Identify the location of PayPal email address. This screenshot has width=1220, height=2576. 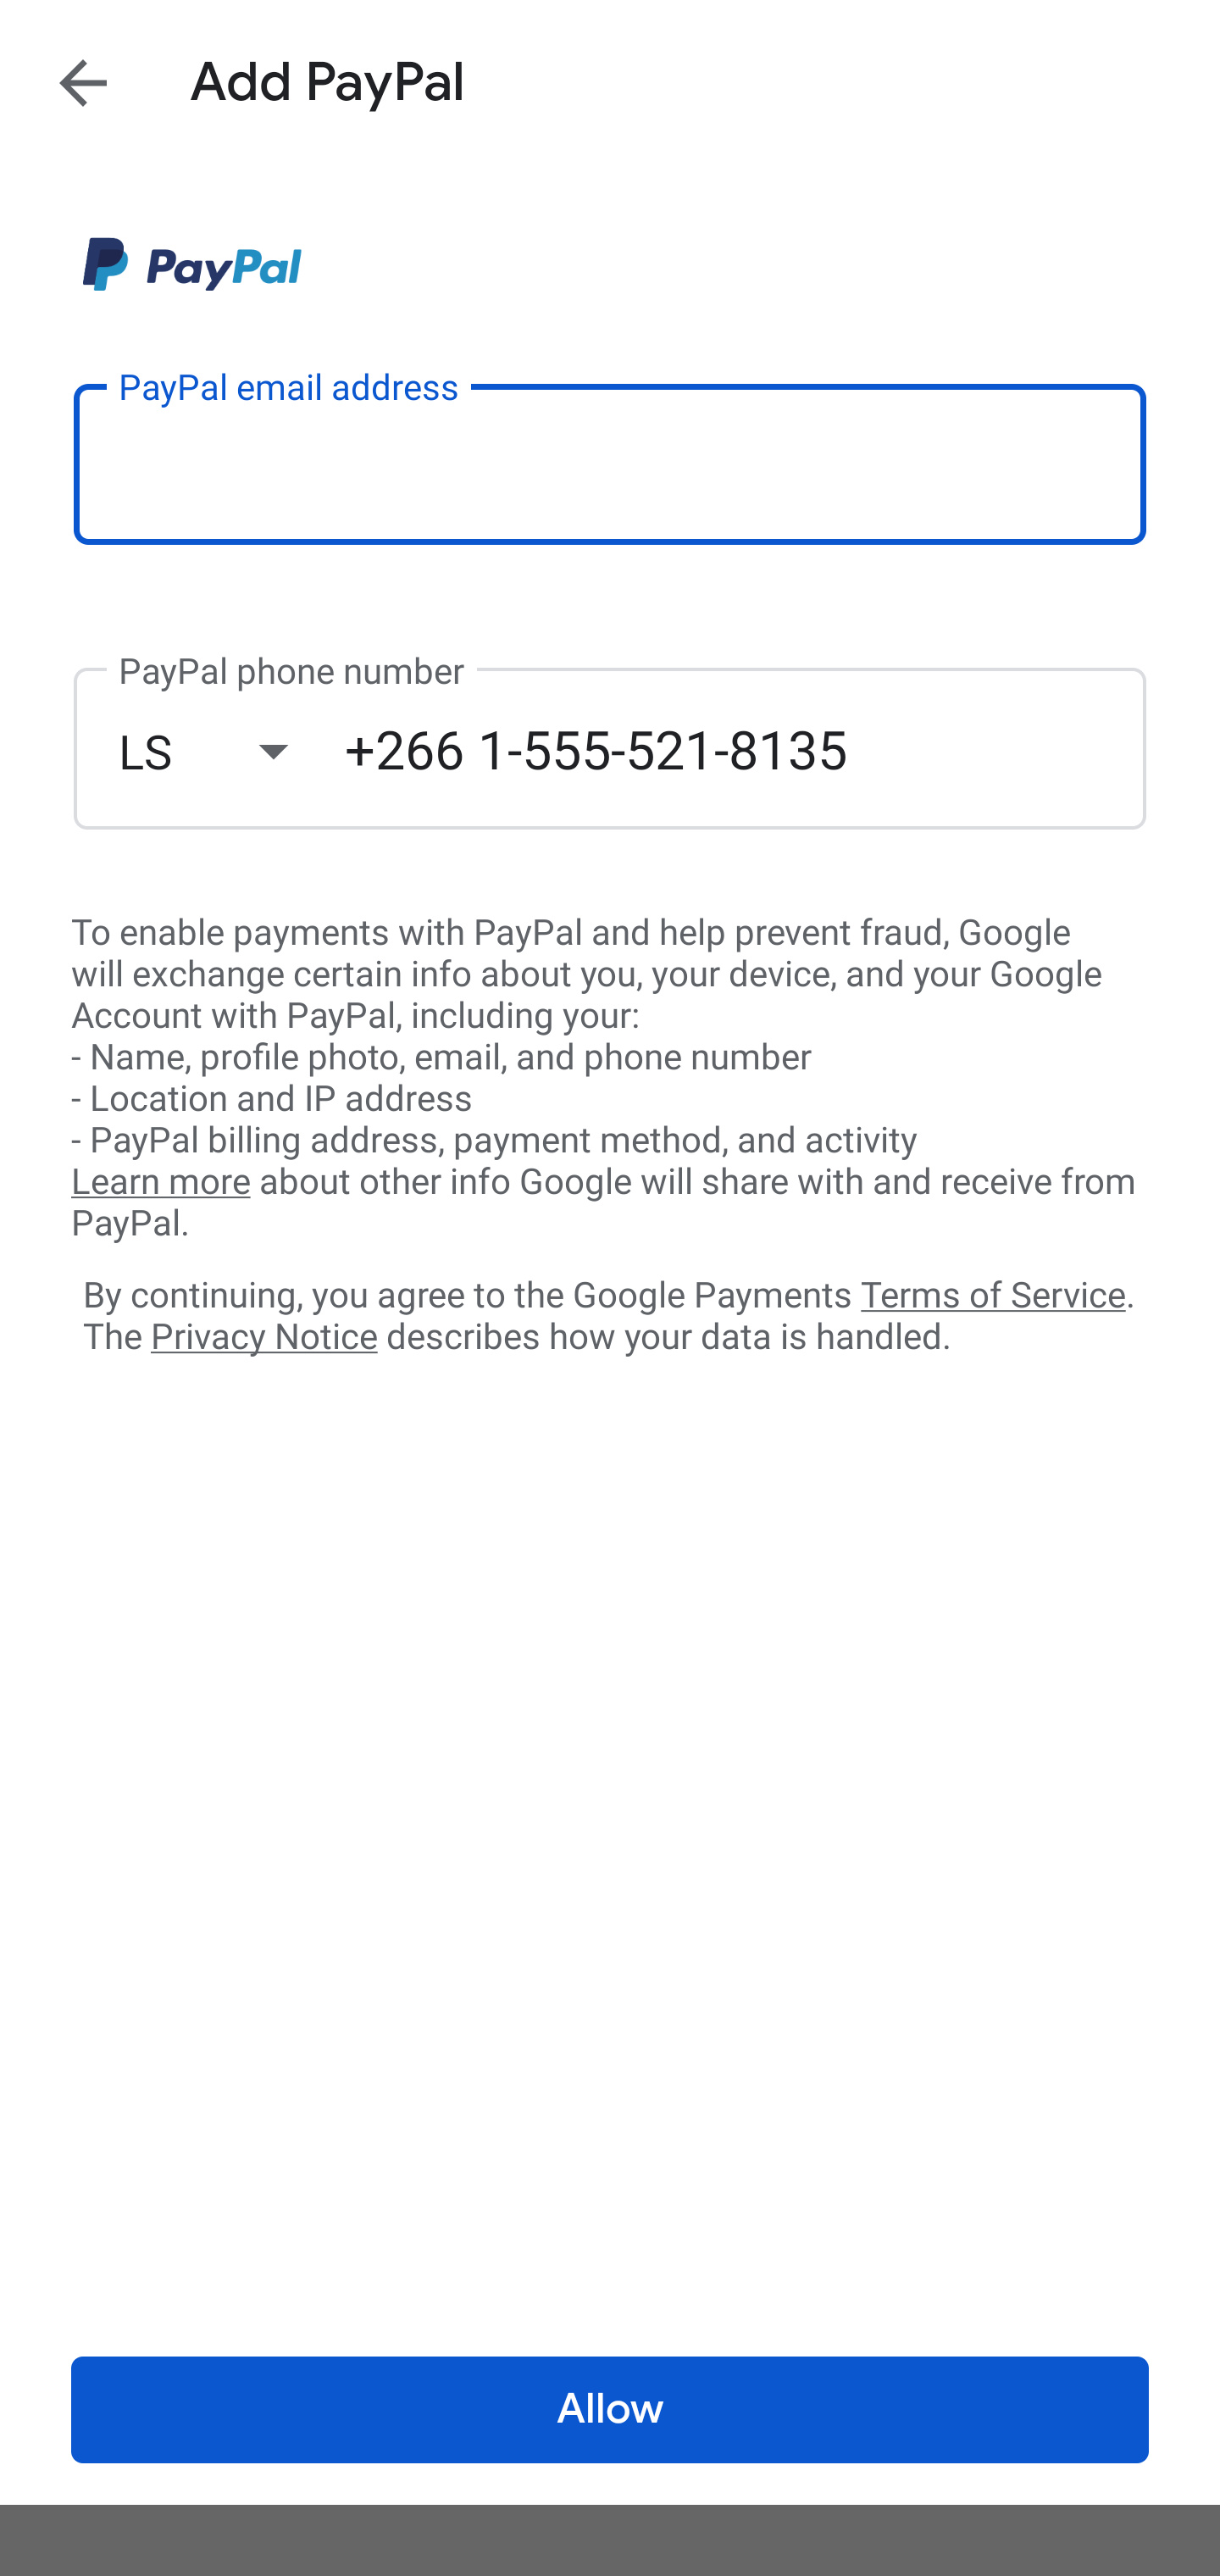
(610, 463).